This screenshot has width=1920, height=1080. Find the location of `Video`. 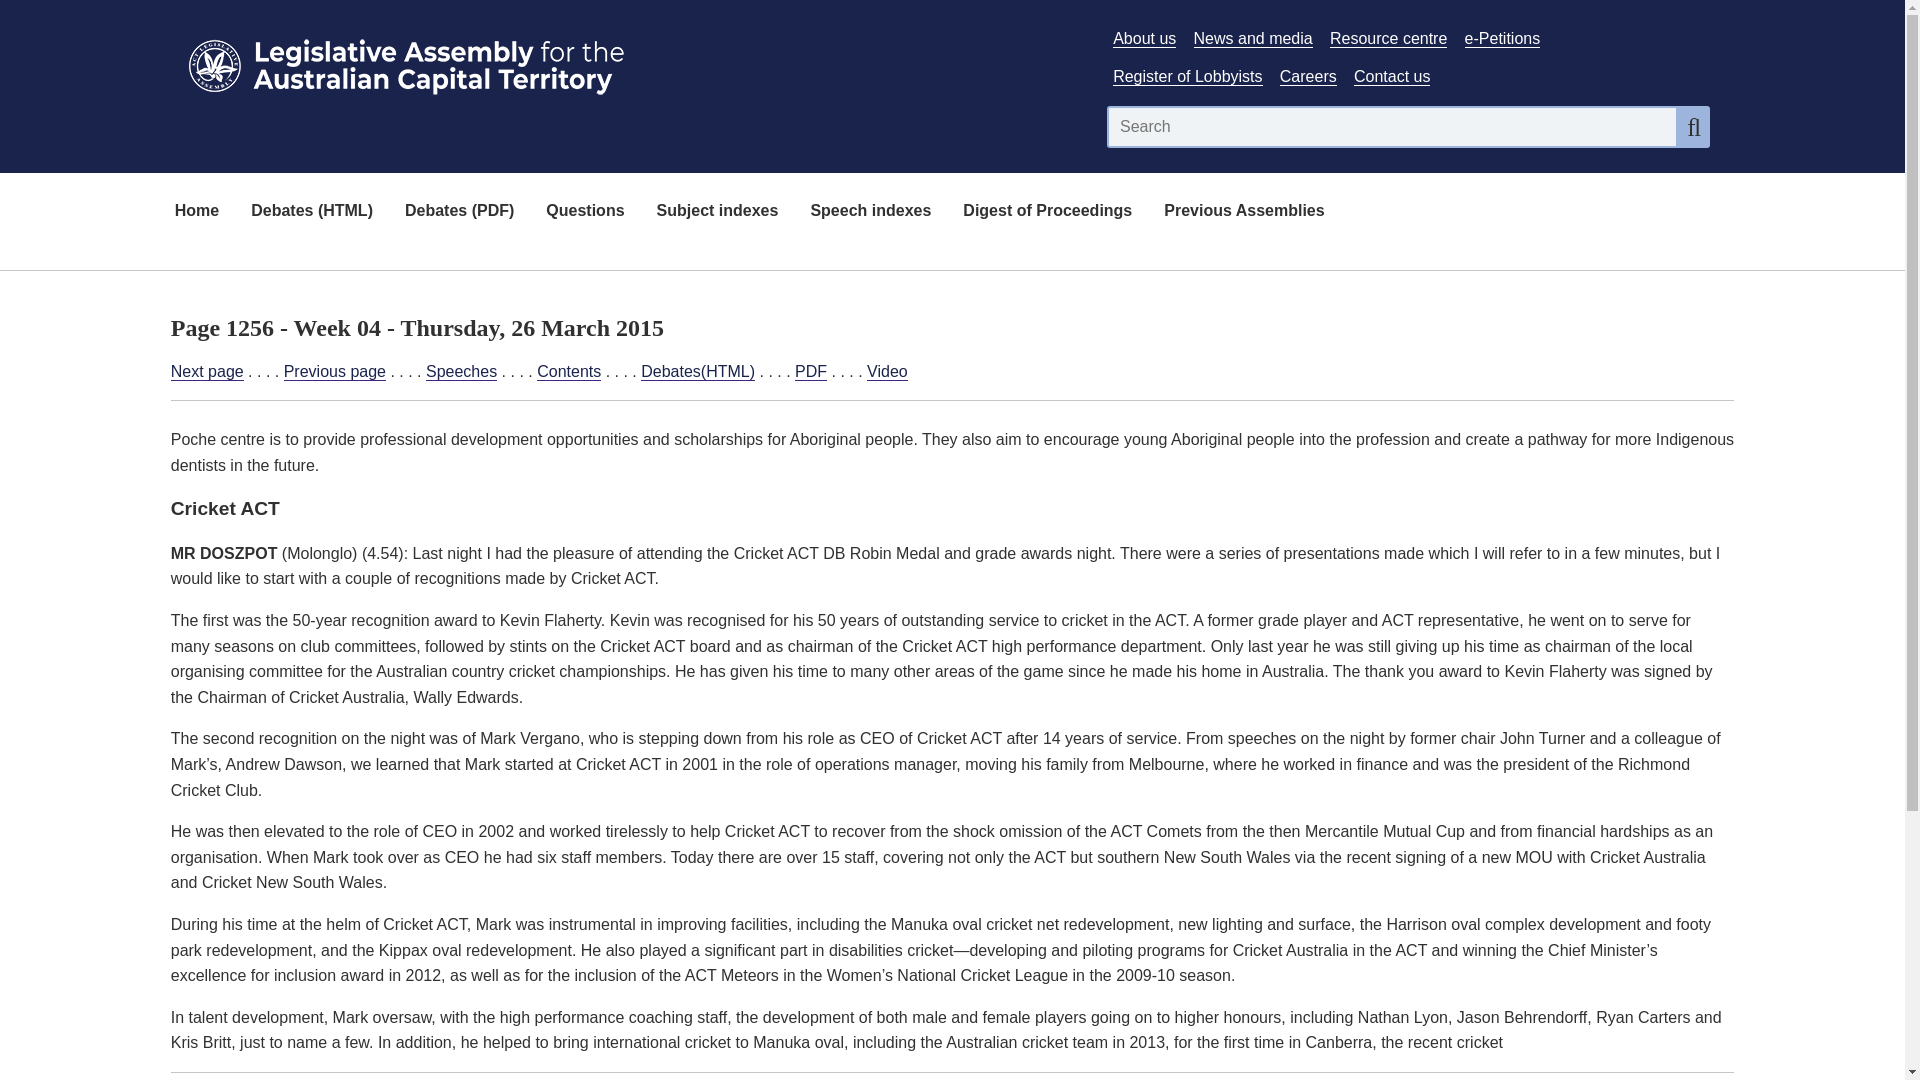

Video is located at coordinates (888, 372).